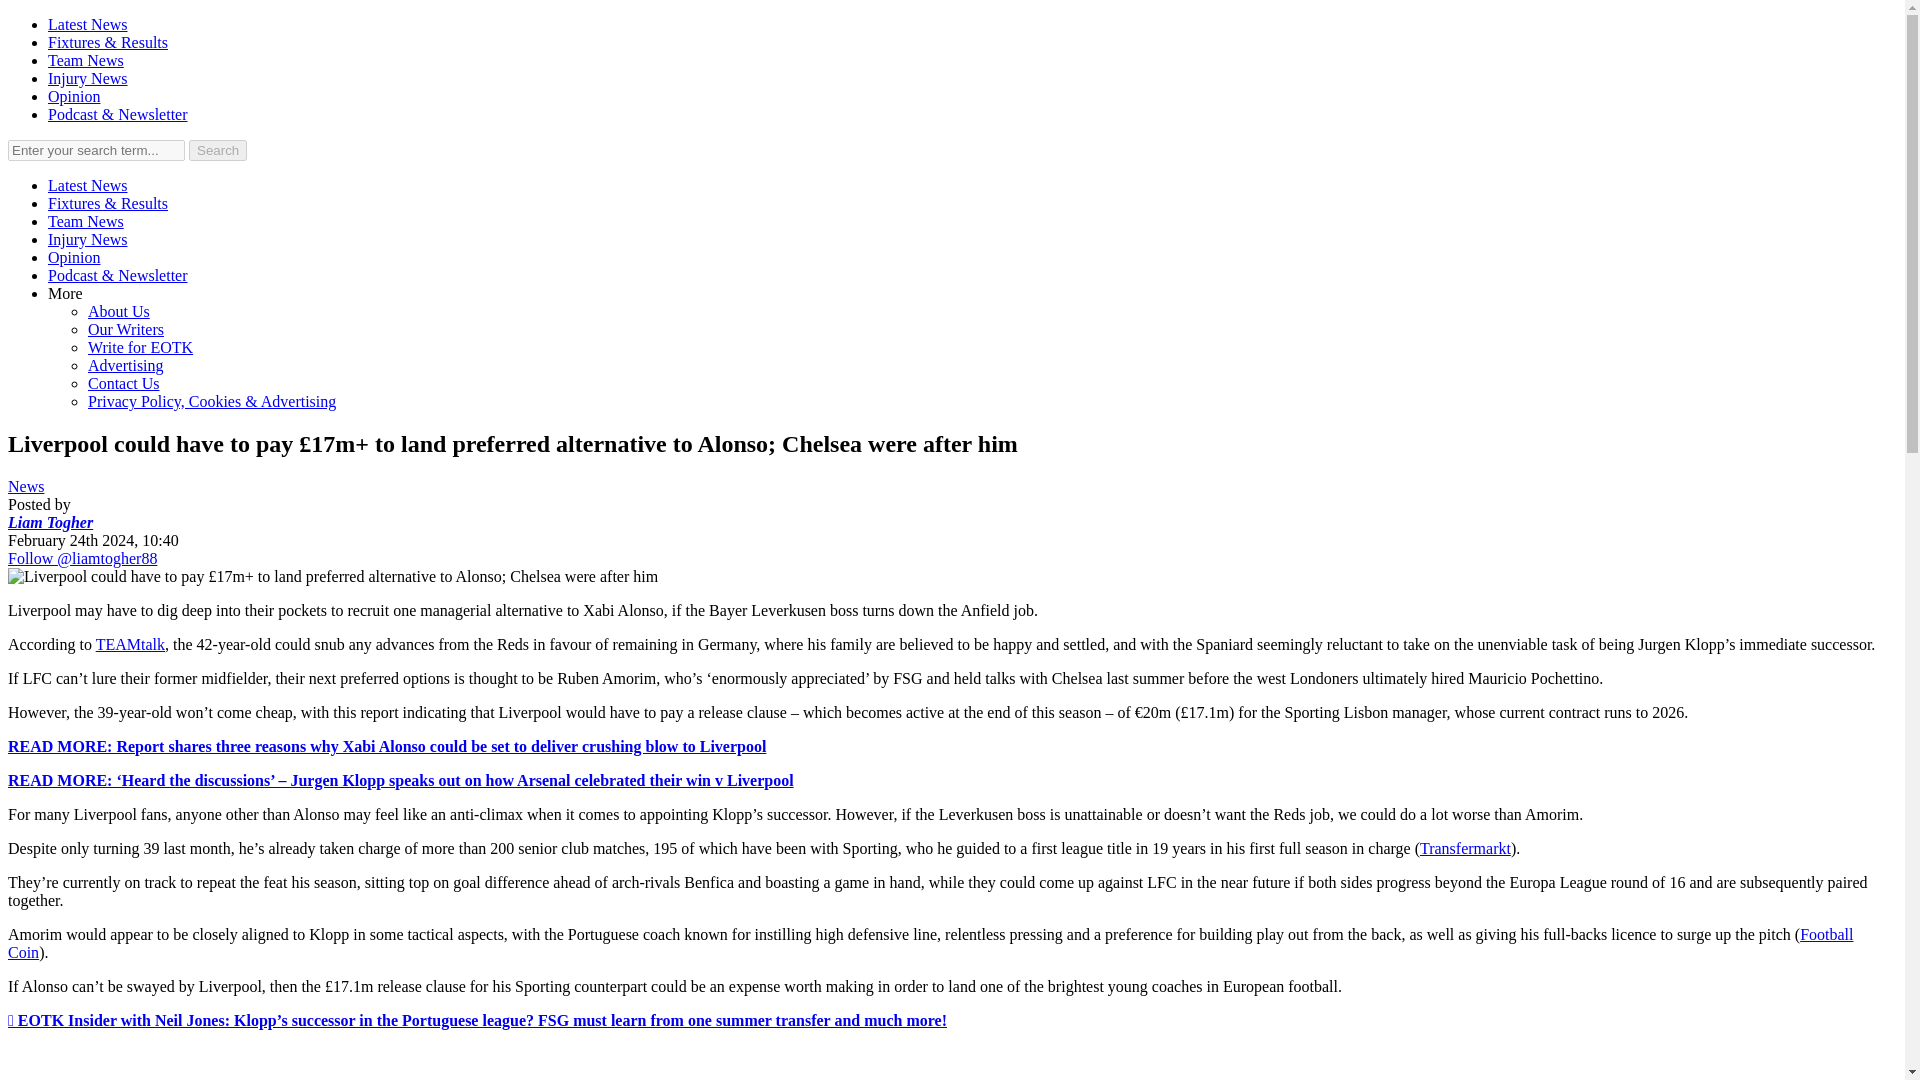  I want to click on Search, so click(218, 150).